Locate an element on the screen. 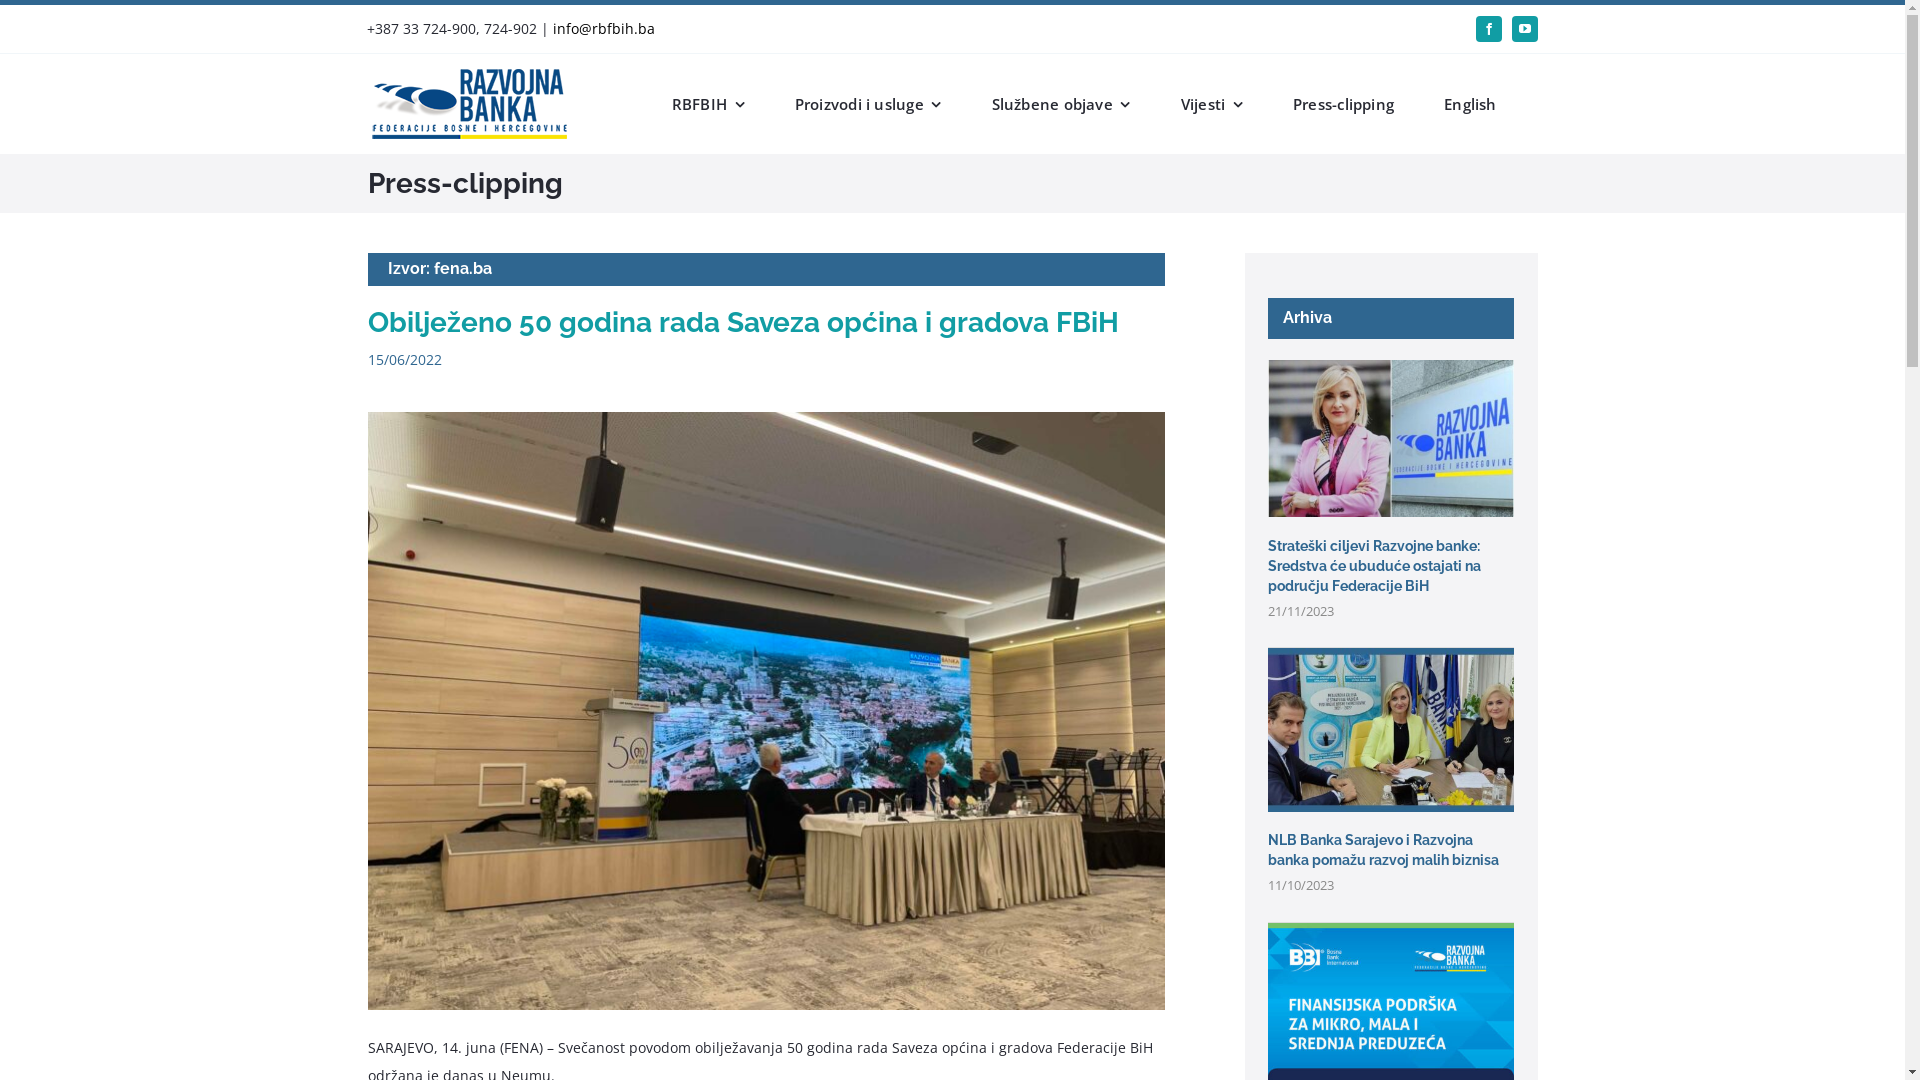  IMG-0952 is located at coordinates (767, 711).